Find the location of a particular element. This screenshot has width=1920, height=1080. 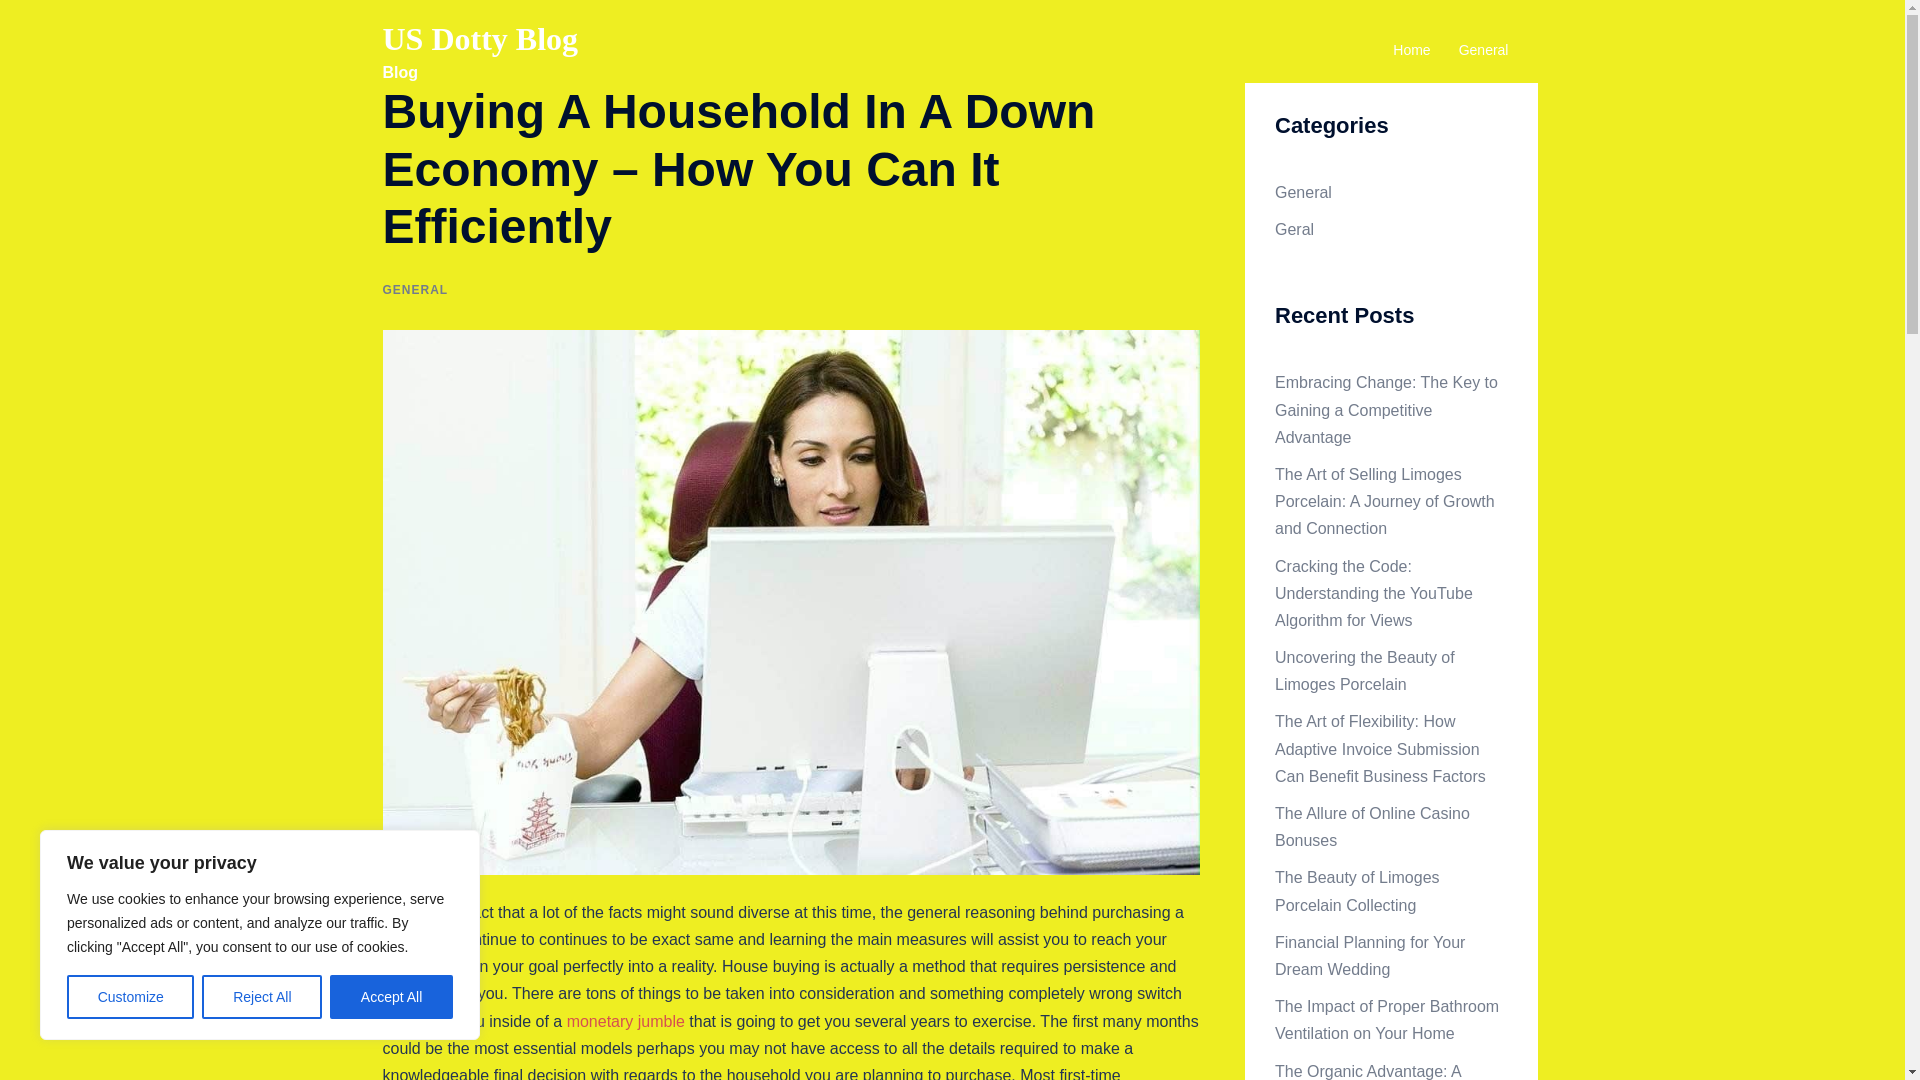

Home is located at coordinates (1412, 50).